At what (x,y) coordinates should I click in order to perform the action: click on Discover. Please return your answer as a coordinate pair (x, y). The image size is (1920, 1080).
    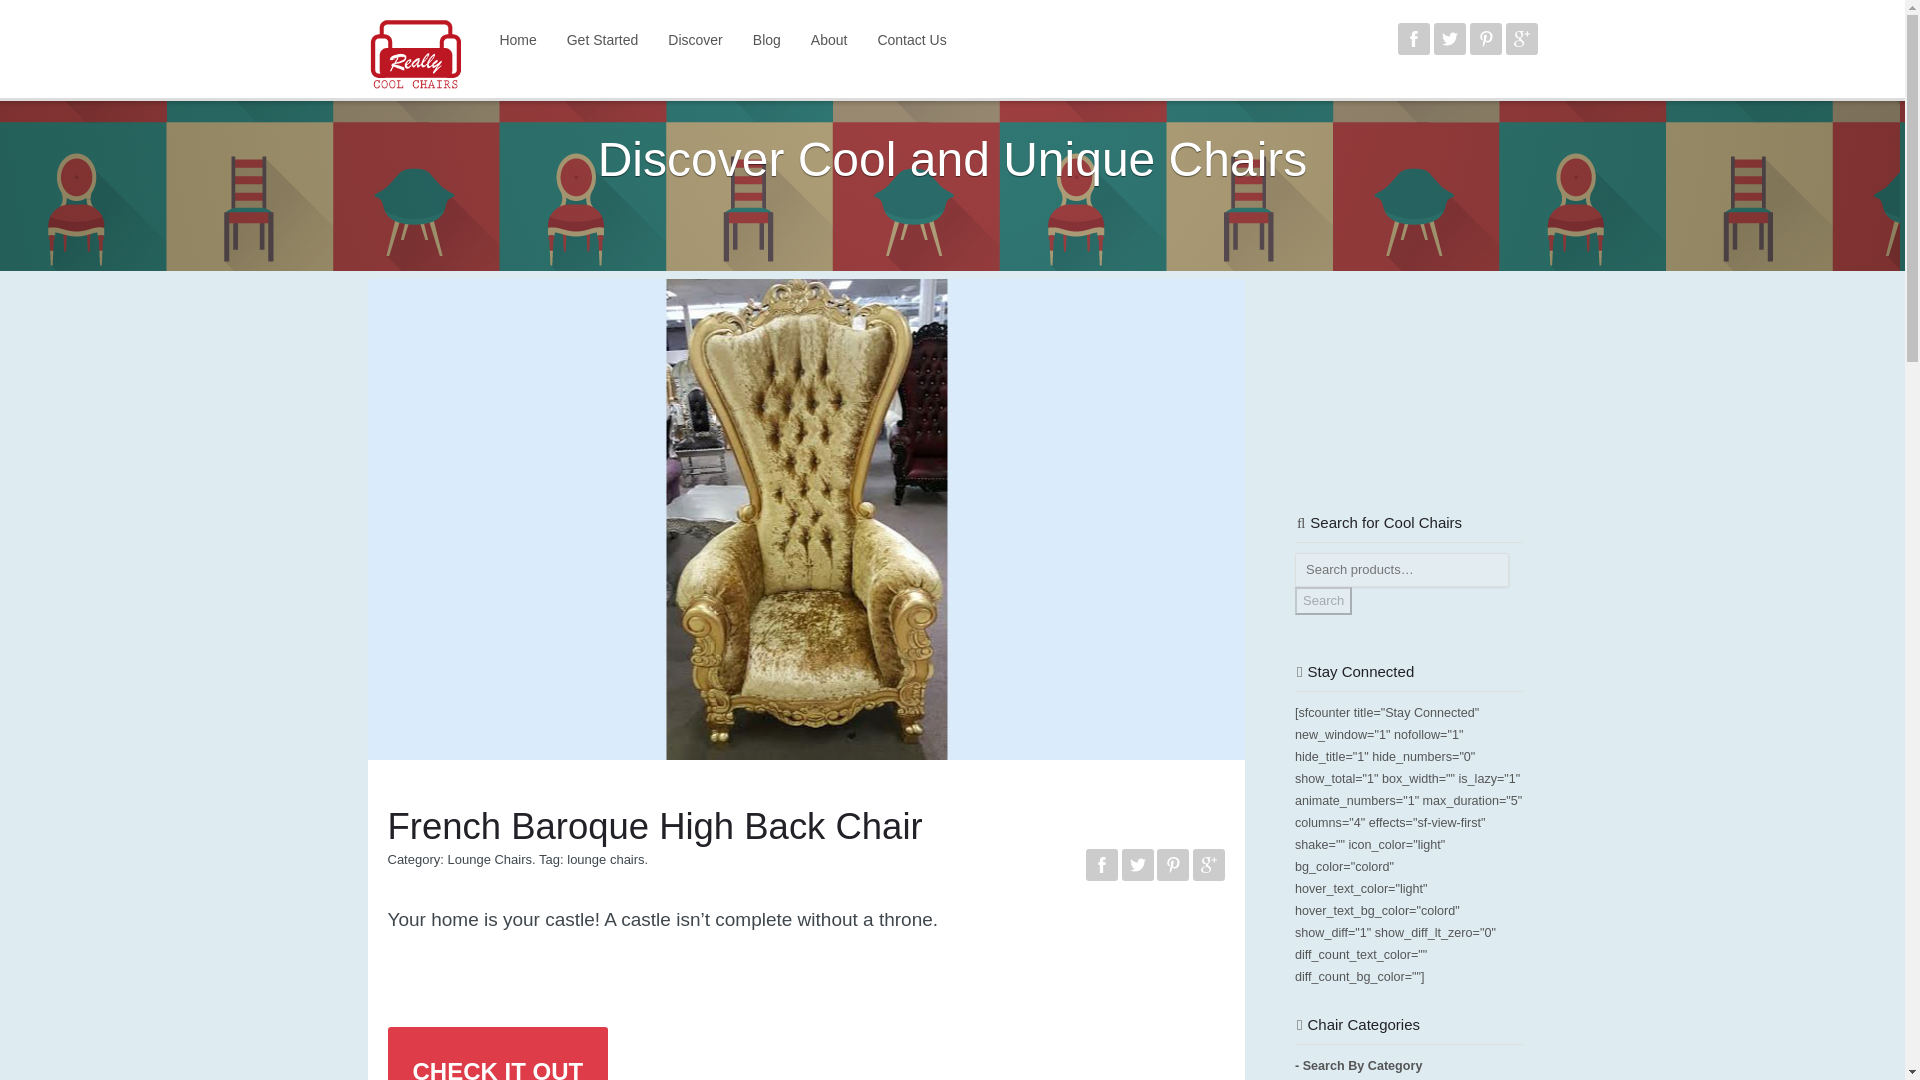
    Looking at the image, I should click on (694, 40).